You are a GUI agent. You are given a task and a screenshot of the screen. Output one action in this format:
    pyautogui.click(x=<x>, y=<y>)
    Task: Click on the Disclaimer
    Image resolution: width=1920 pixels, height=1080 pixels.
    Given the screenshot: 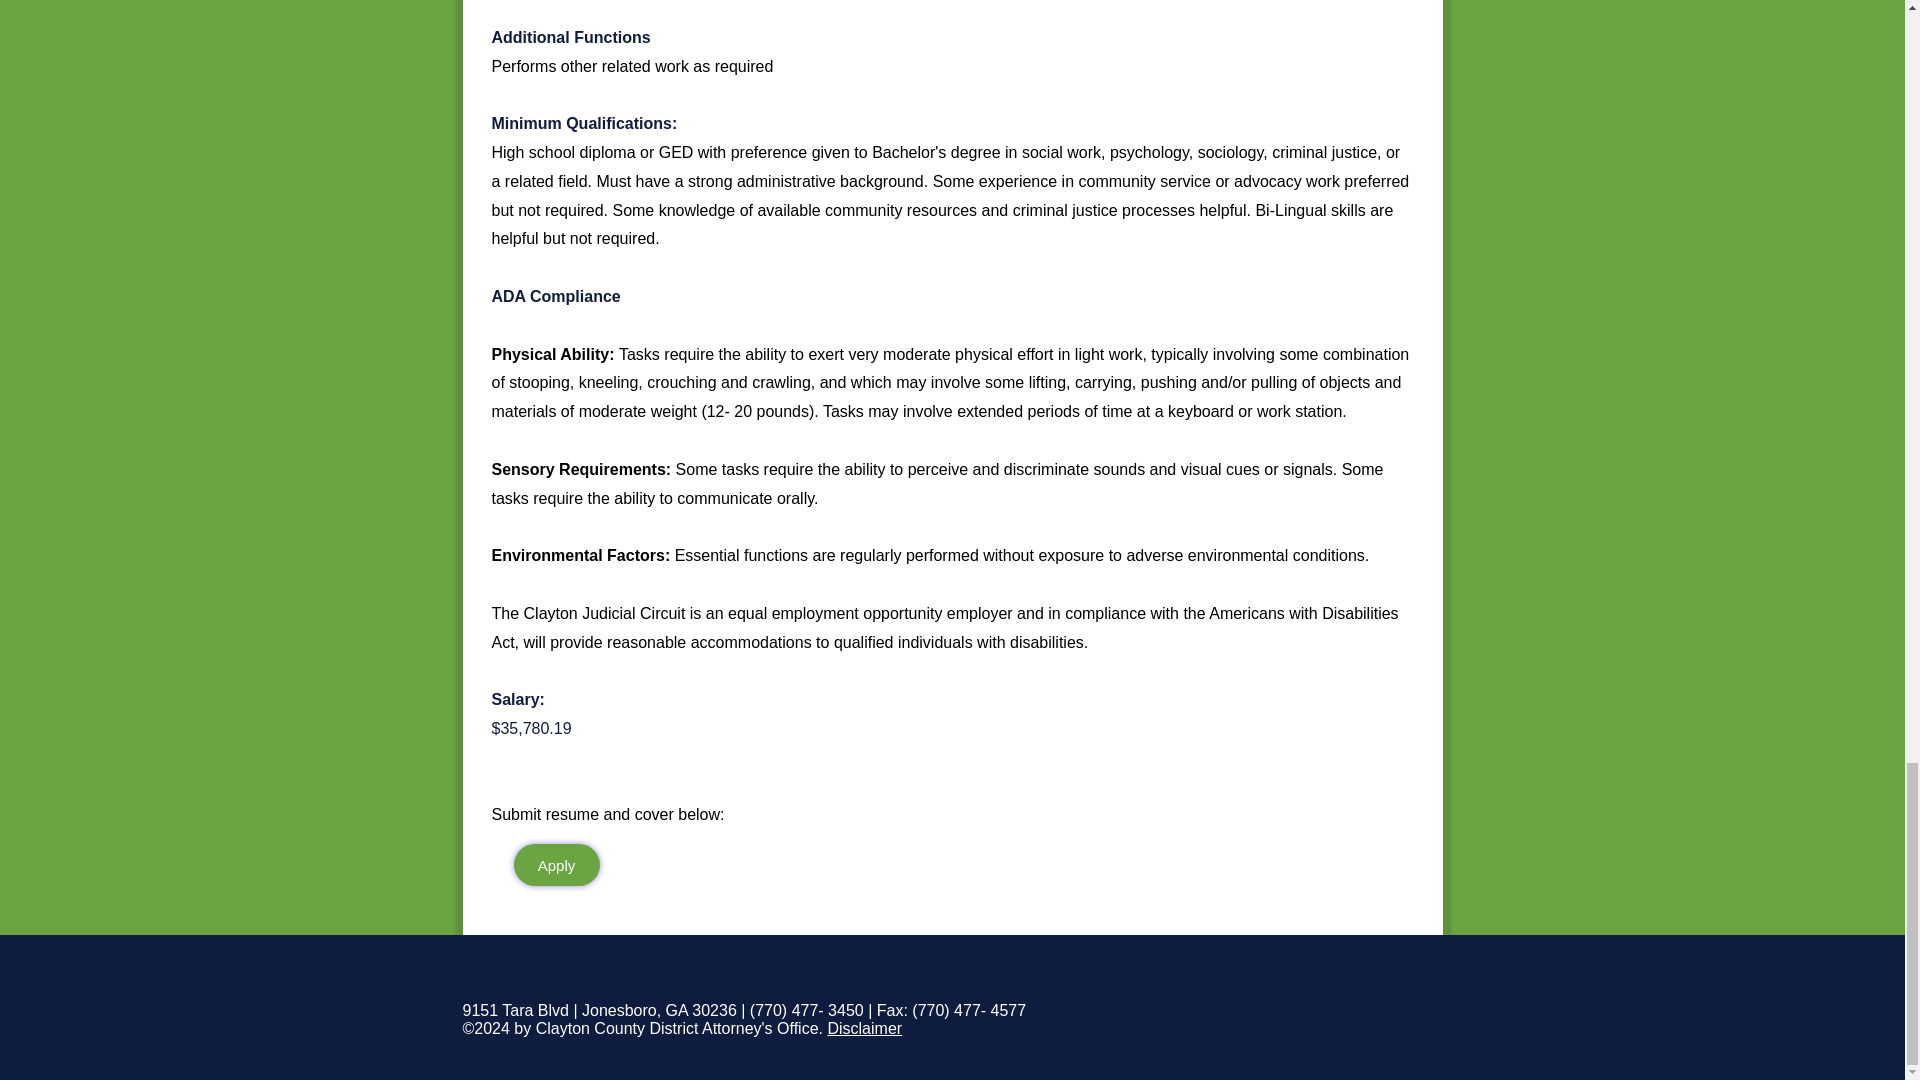 What is the action you would take?
    pyautogui.click(x=864, y=1028)
    